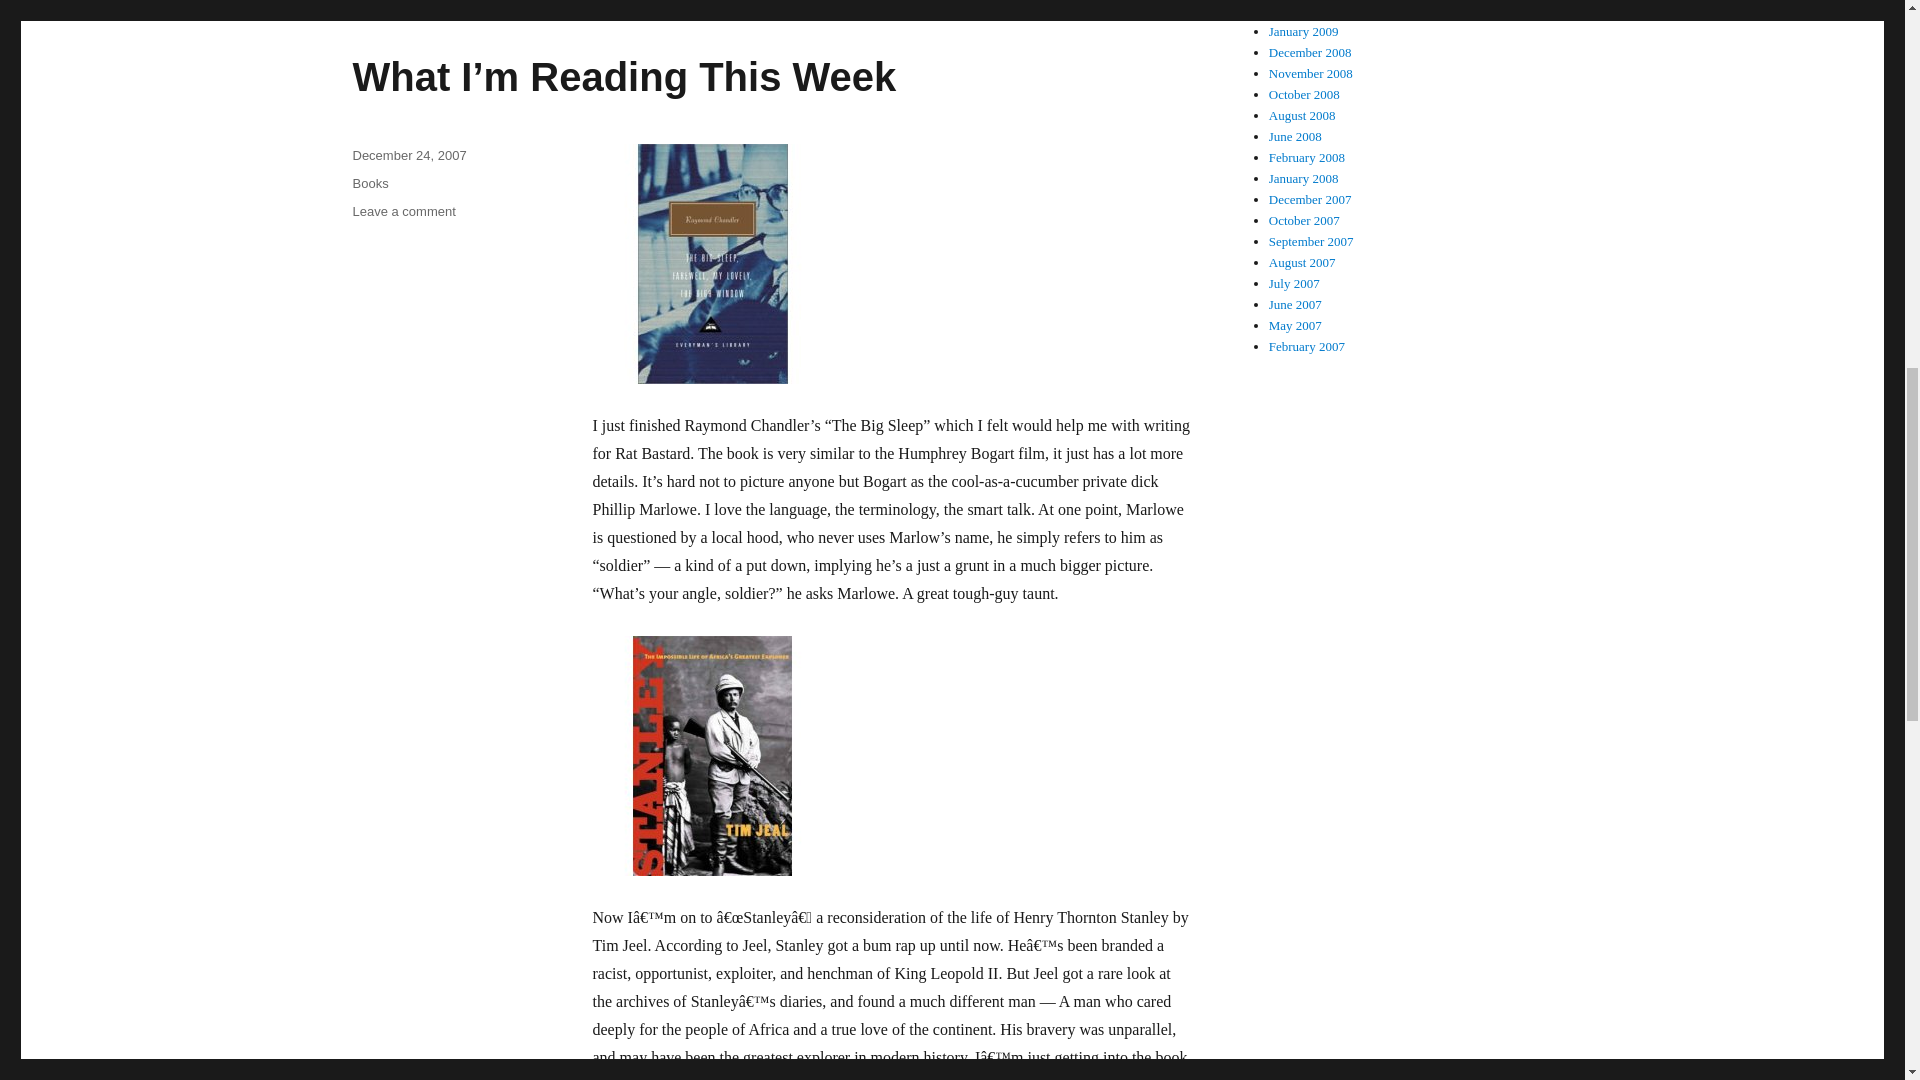 This screenshot has height=1080, width=1920. What do you see at coordinates (408, 155) in the screenshot?
I see `December 24, 2007` at bounding box center [408, 155].